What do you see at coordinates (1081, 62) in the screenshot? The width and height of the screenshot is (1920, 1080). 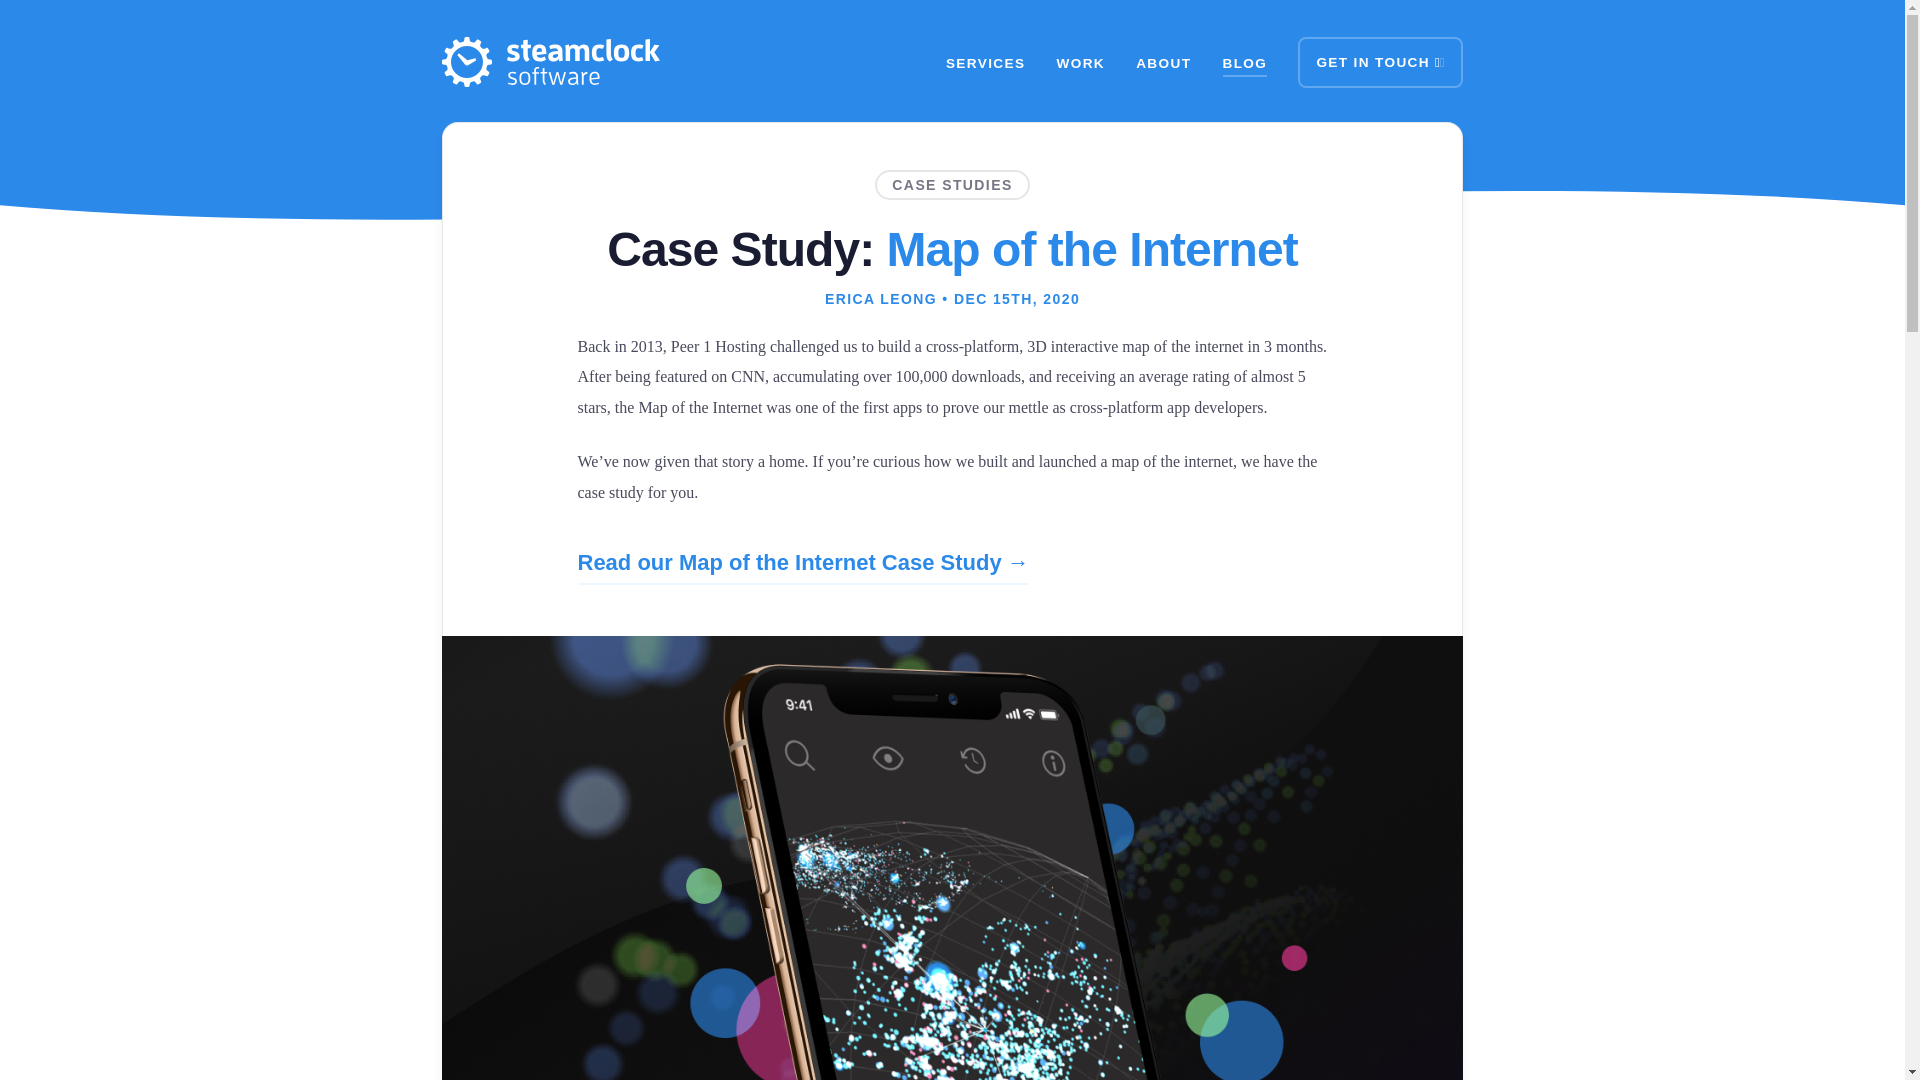 I see `WORK` at bounding box center [1081, 62].